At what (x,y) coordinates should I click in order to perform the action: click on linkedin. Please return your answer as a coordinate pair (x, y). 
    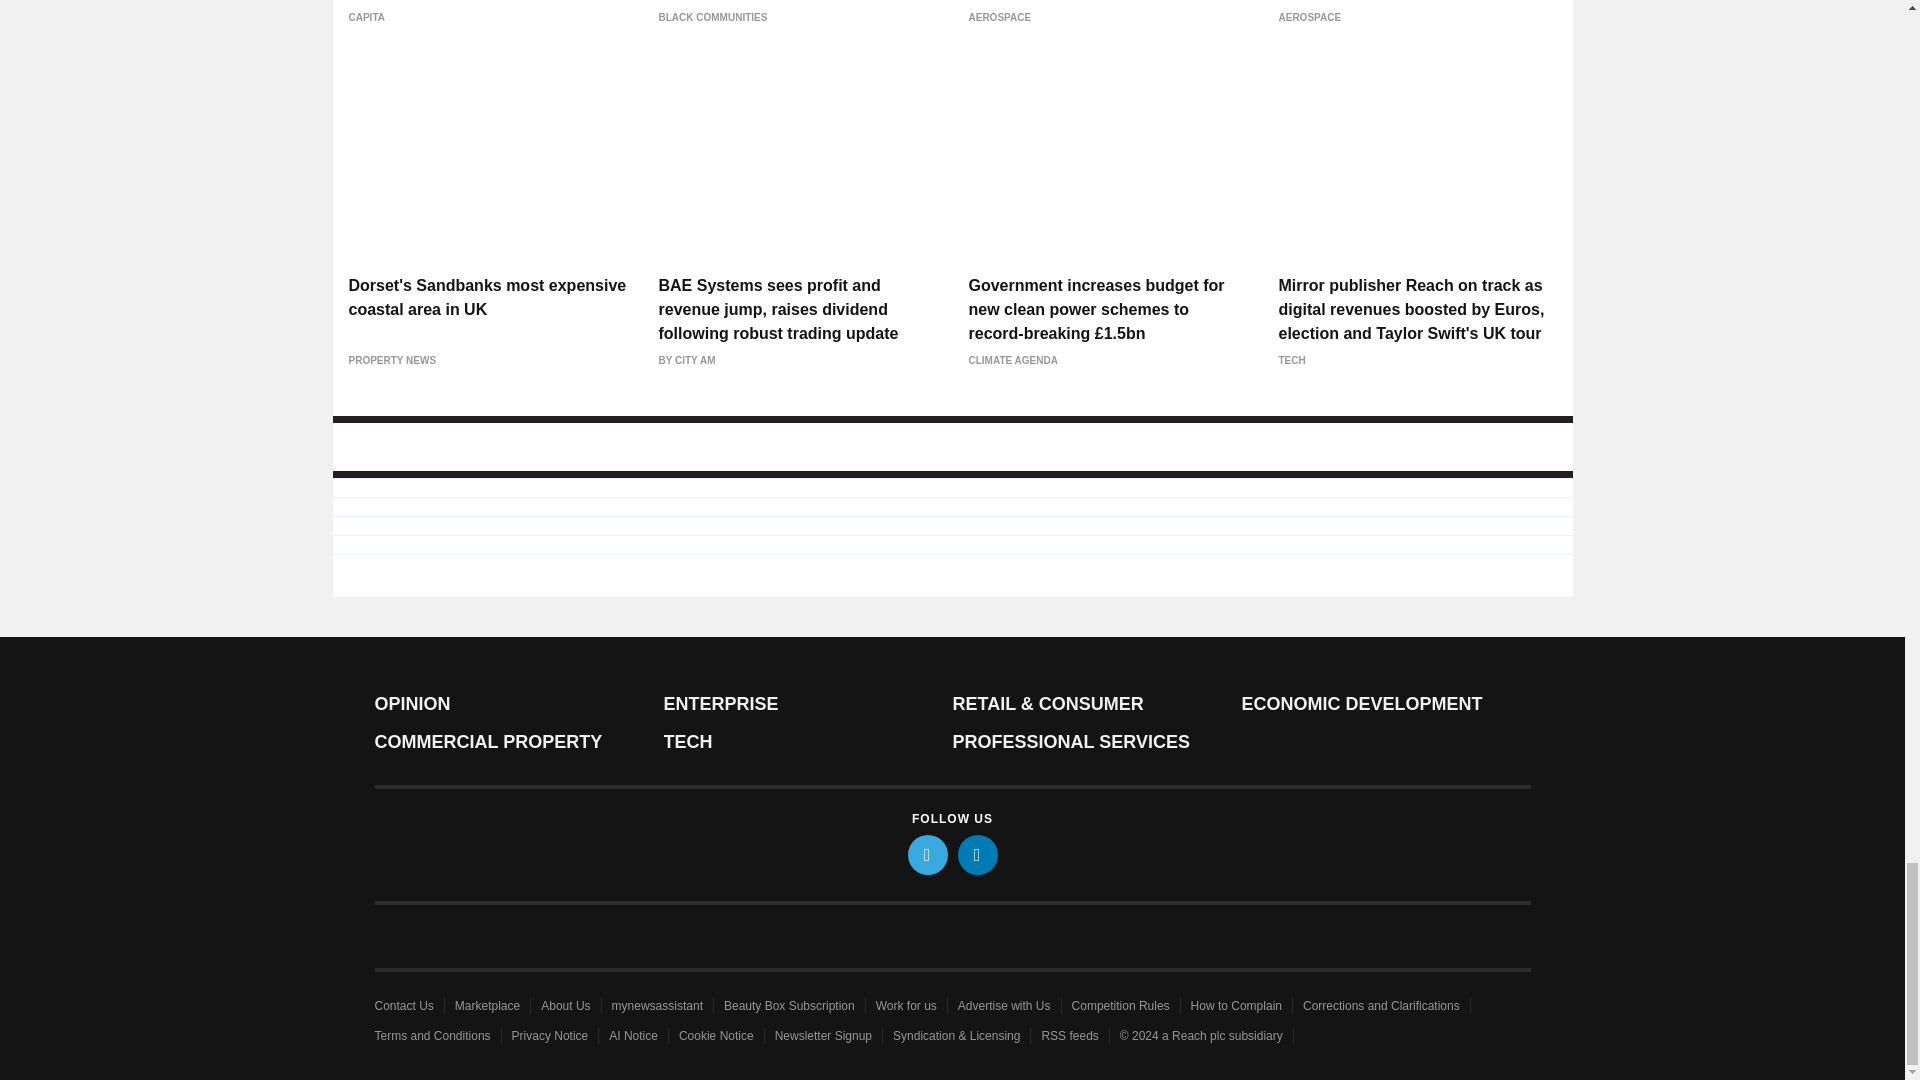
    Looking at the image, I should click on (978, 854).